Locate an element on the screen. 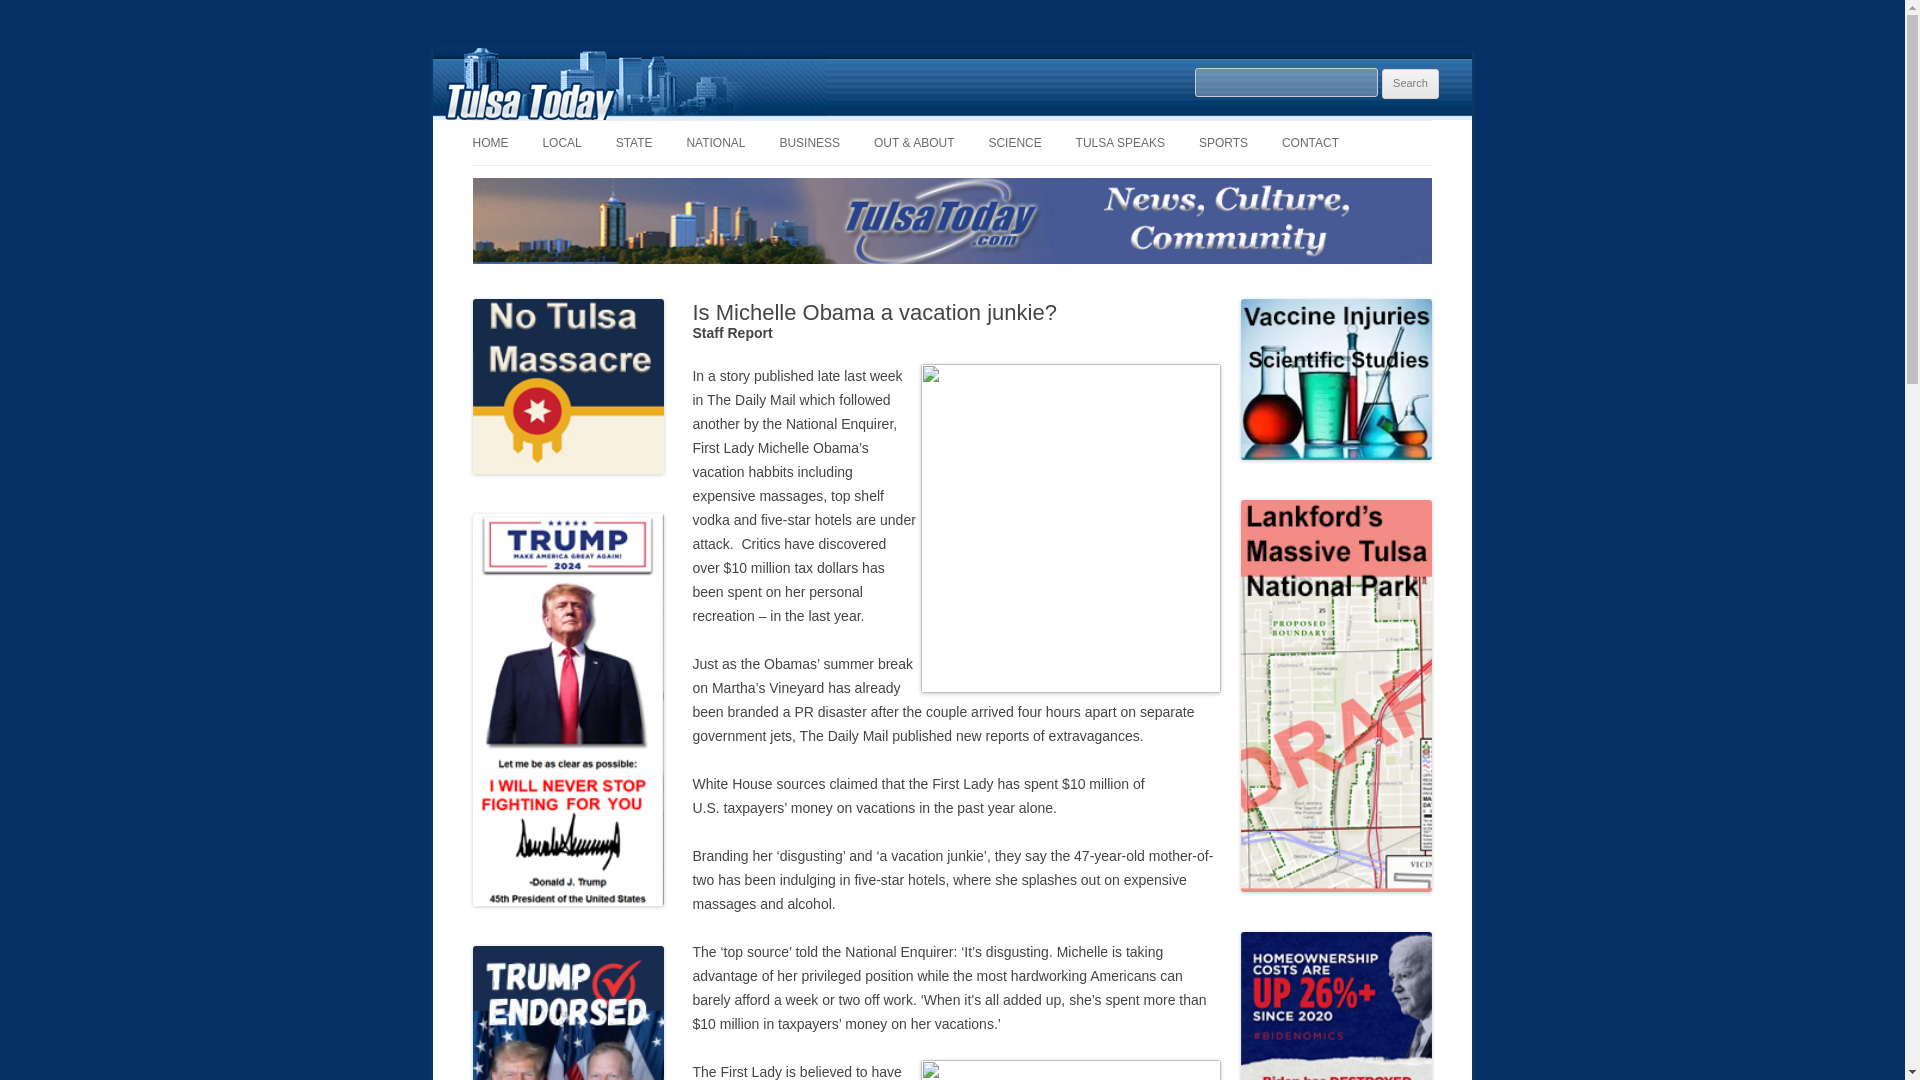  NATIONAL is located at coordinates (714, 142).